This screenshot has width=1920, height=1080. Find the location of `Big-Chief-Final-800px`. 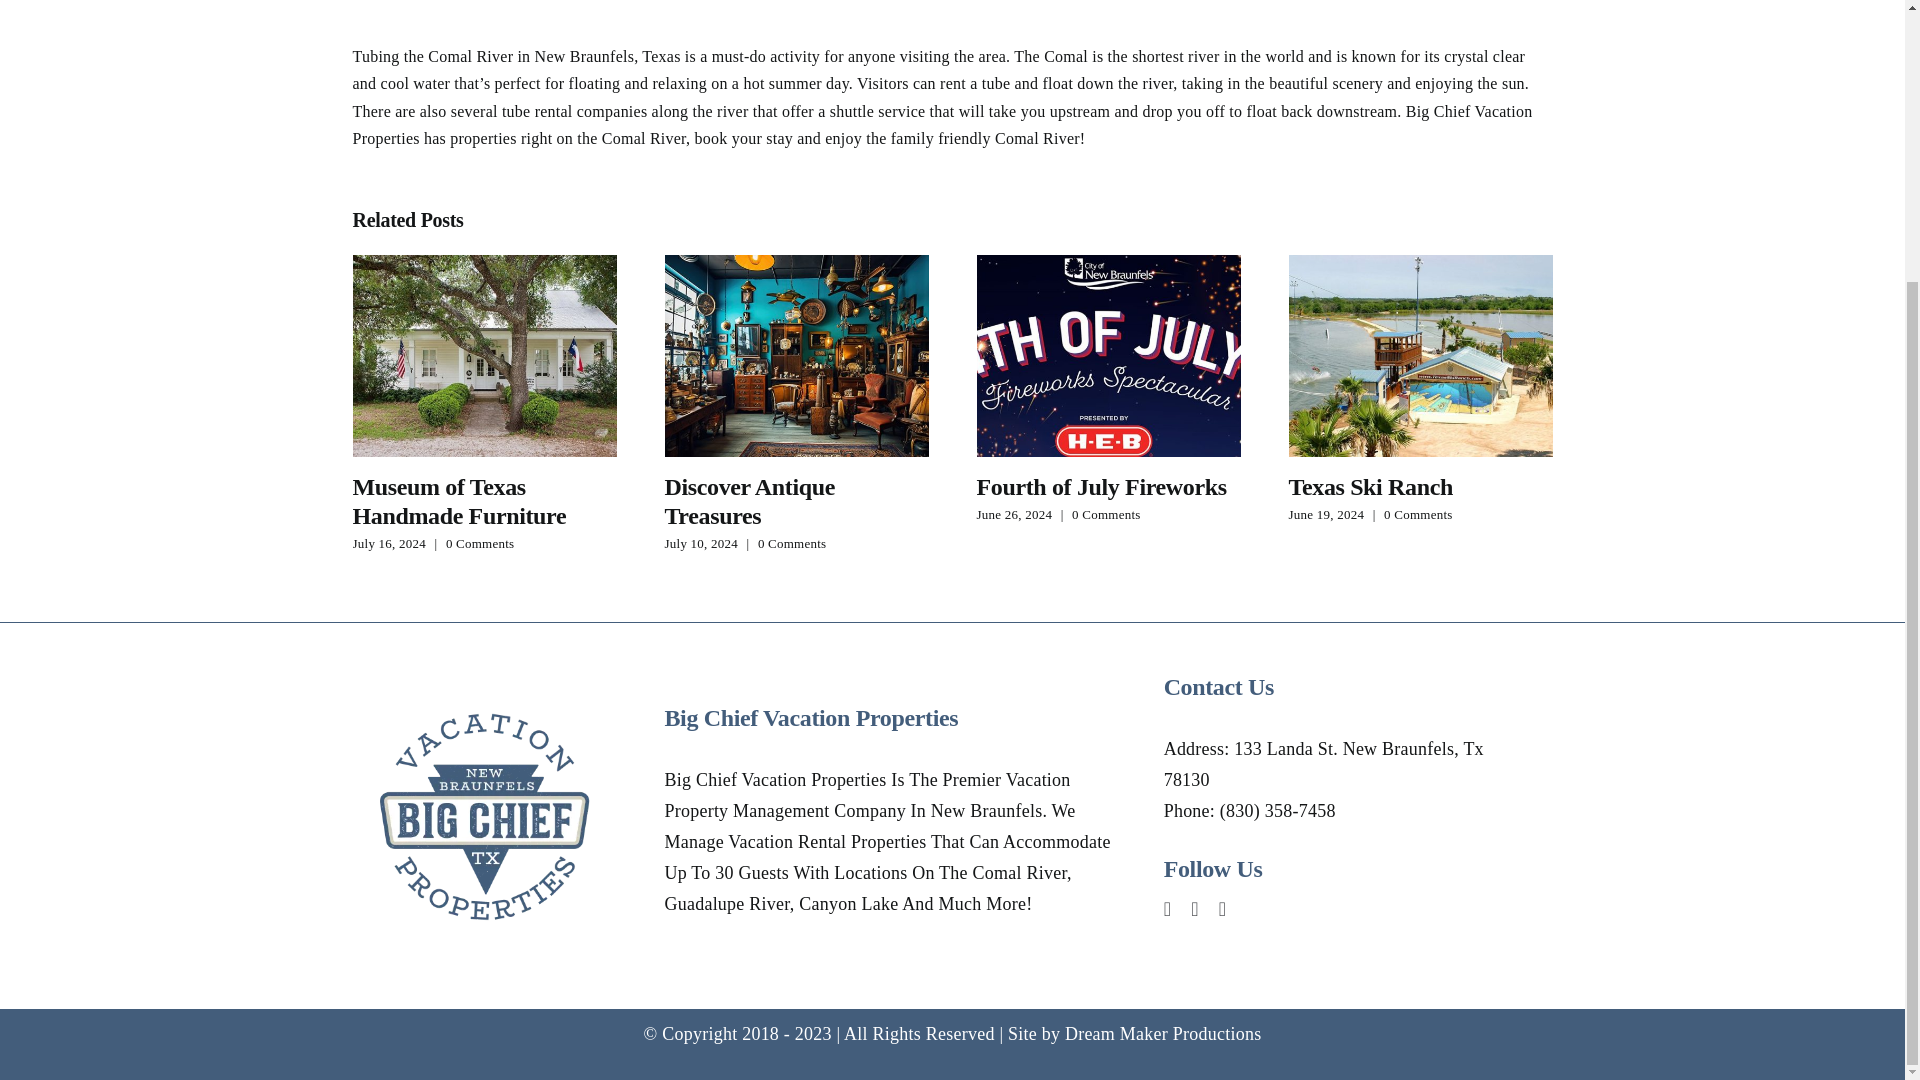

Big-Chief-Final-800px is located at coordinates (484, 816).